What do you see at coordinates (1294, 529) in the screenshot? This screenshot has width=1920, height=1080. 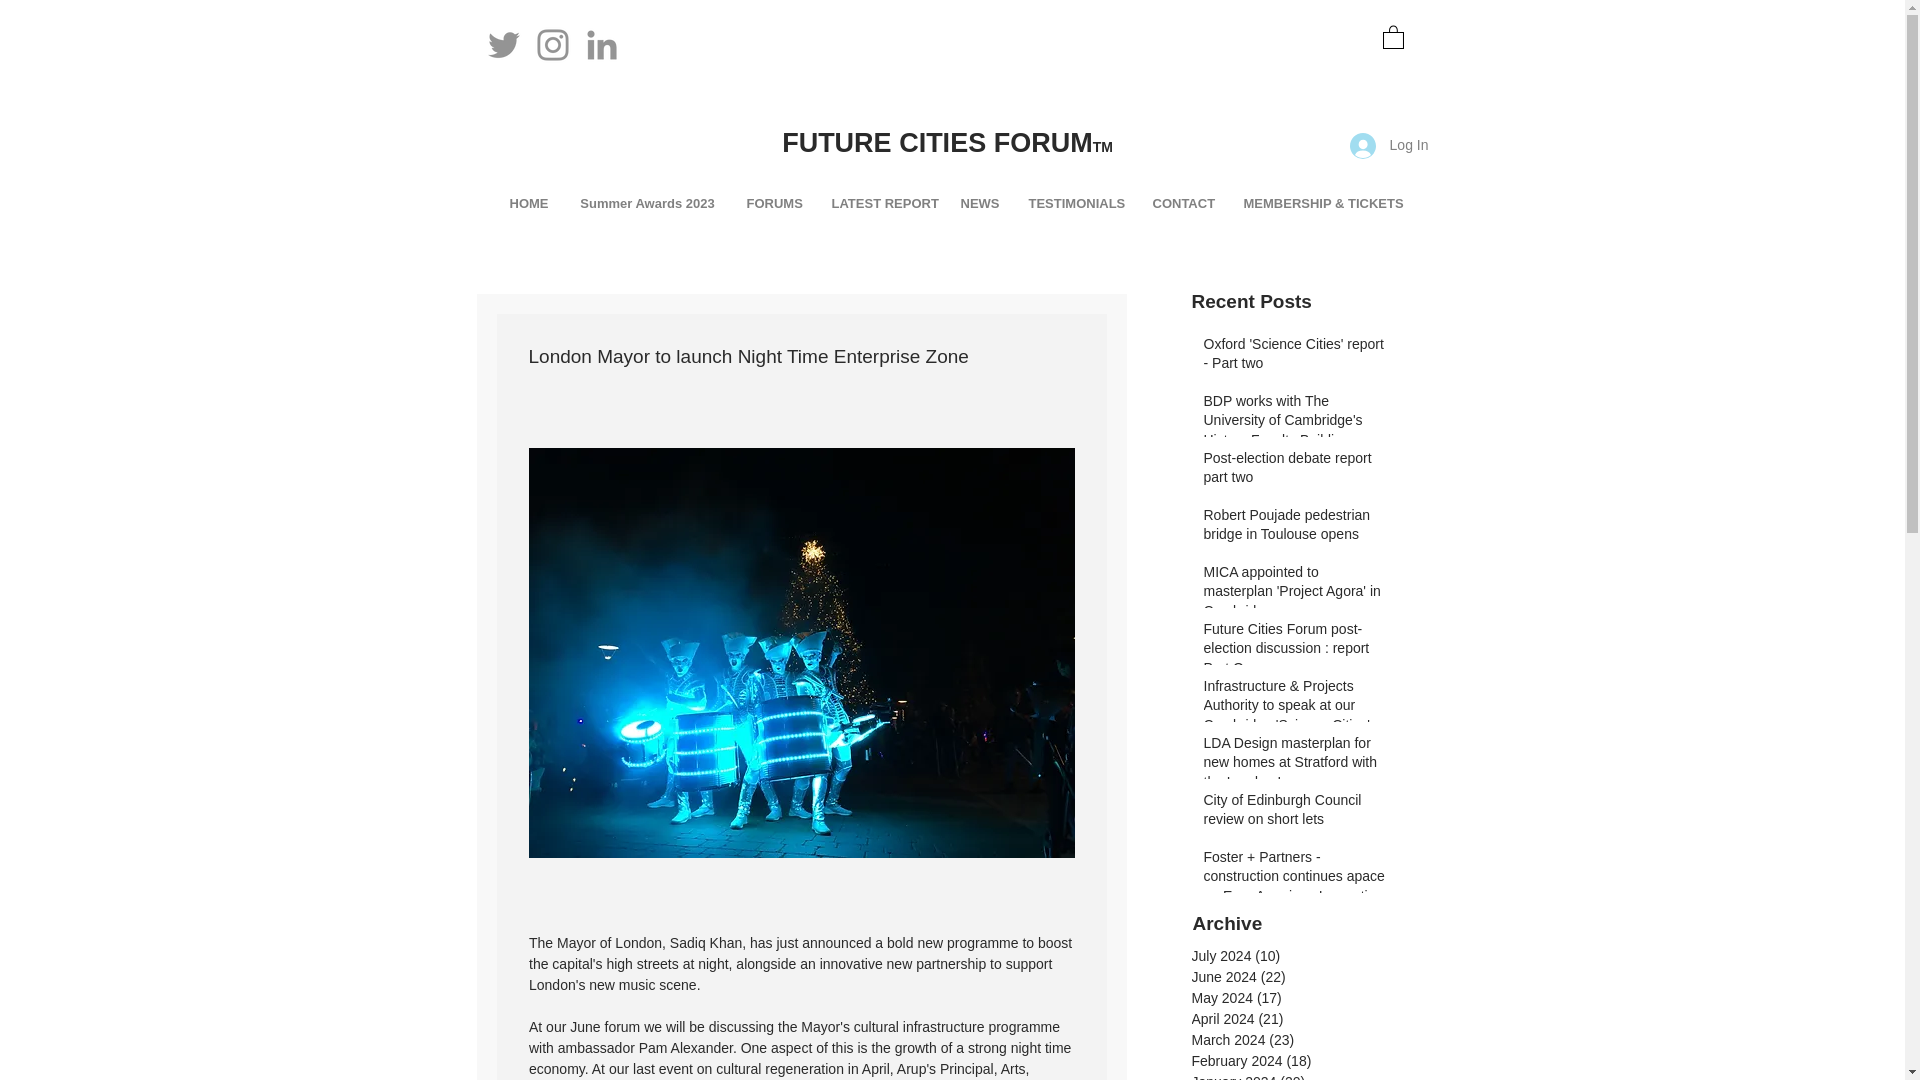 I see `Robert Poujade pedestrian bridge in Toulouse opens` at bounding box center [1294, 529].